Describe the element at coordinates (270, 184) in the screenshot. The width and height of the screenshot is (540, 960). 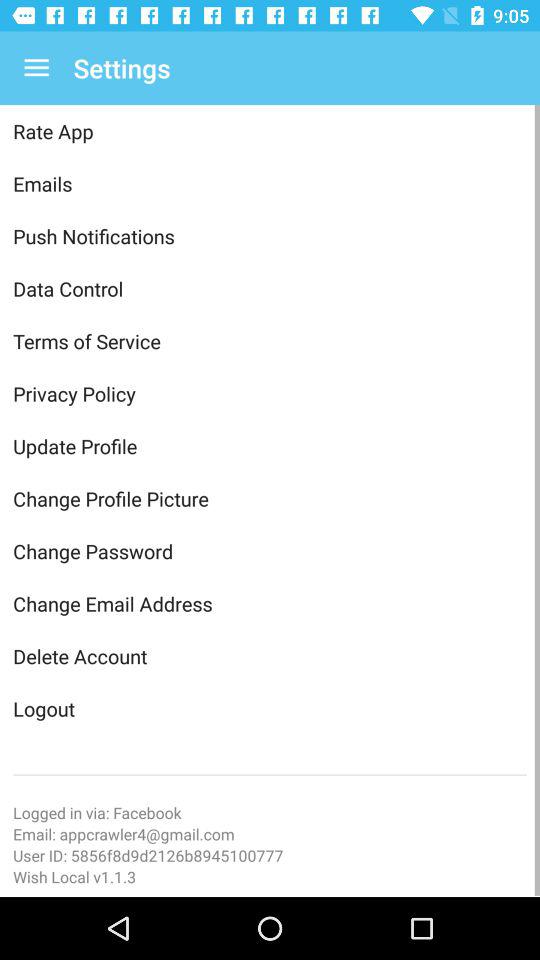
I see `jump until emails item` at that location.